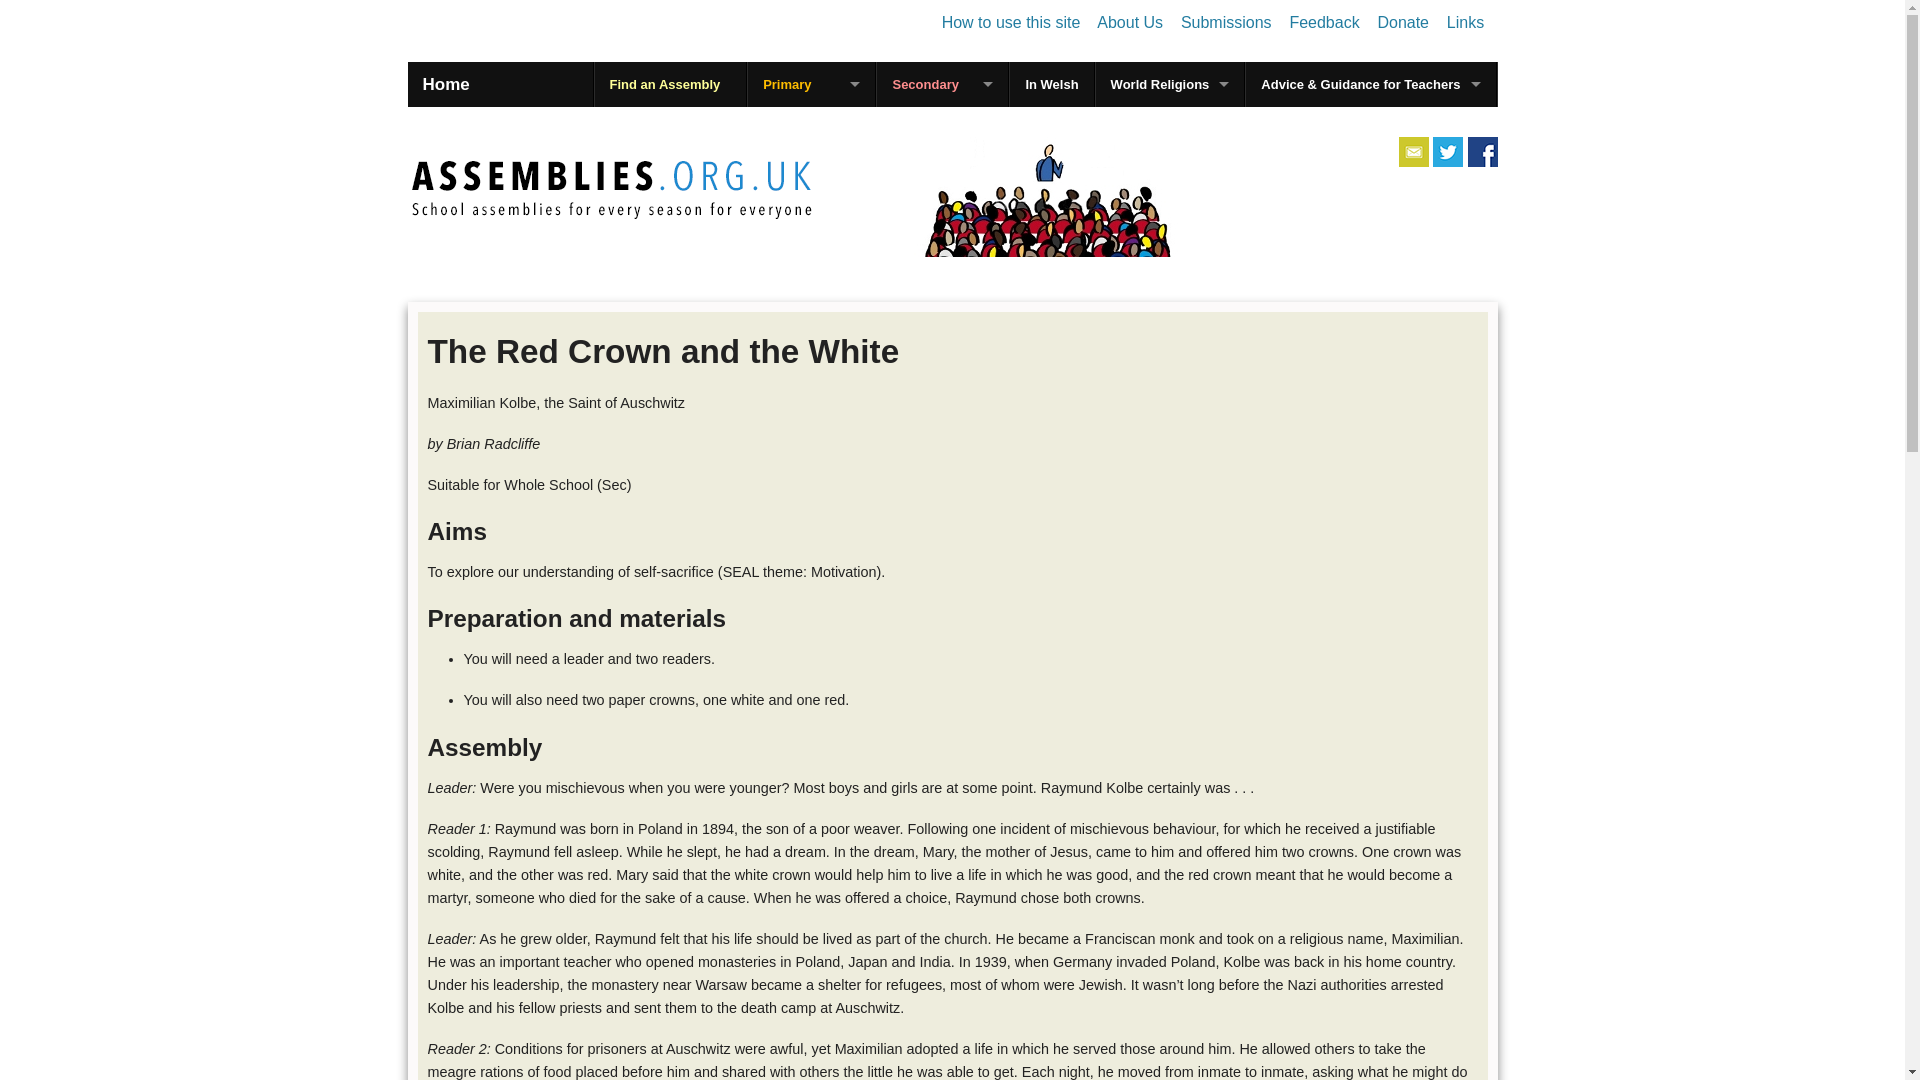 Image resolution: width=1920 pixels, height=1080 pixels. Describe the element at coordinates (1226, 22) in the screenshot. I see `Submissions` at that location.